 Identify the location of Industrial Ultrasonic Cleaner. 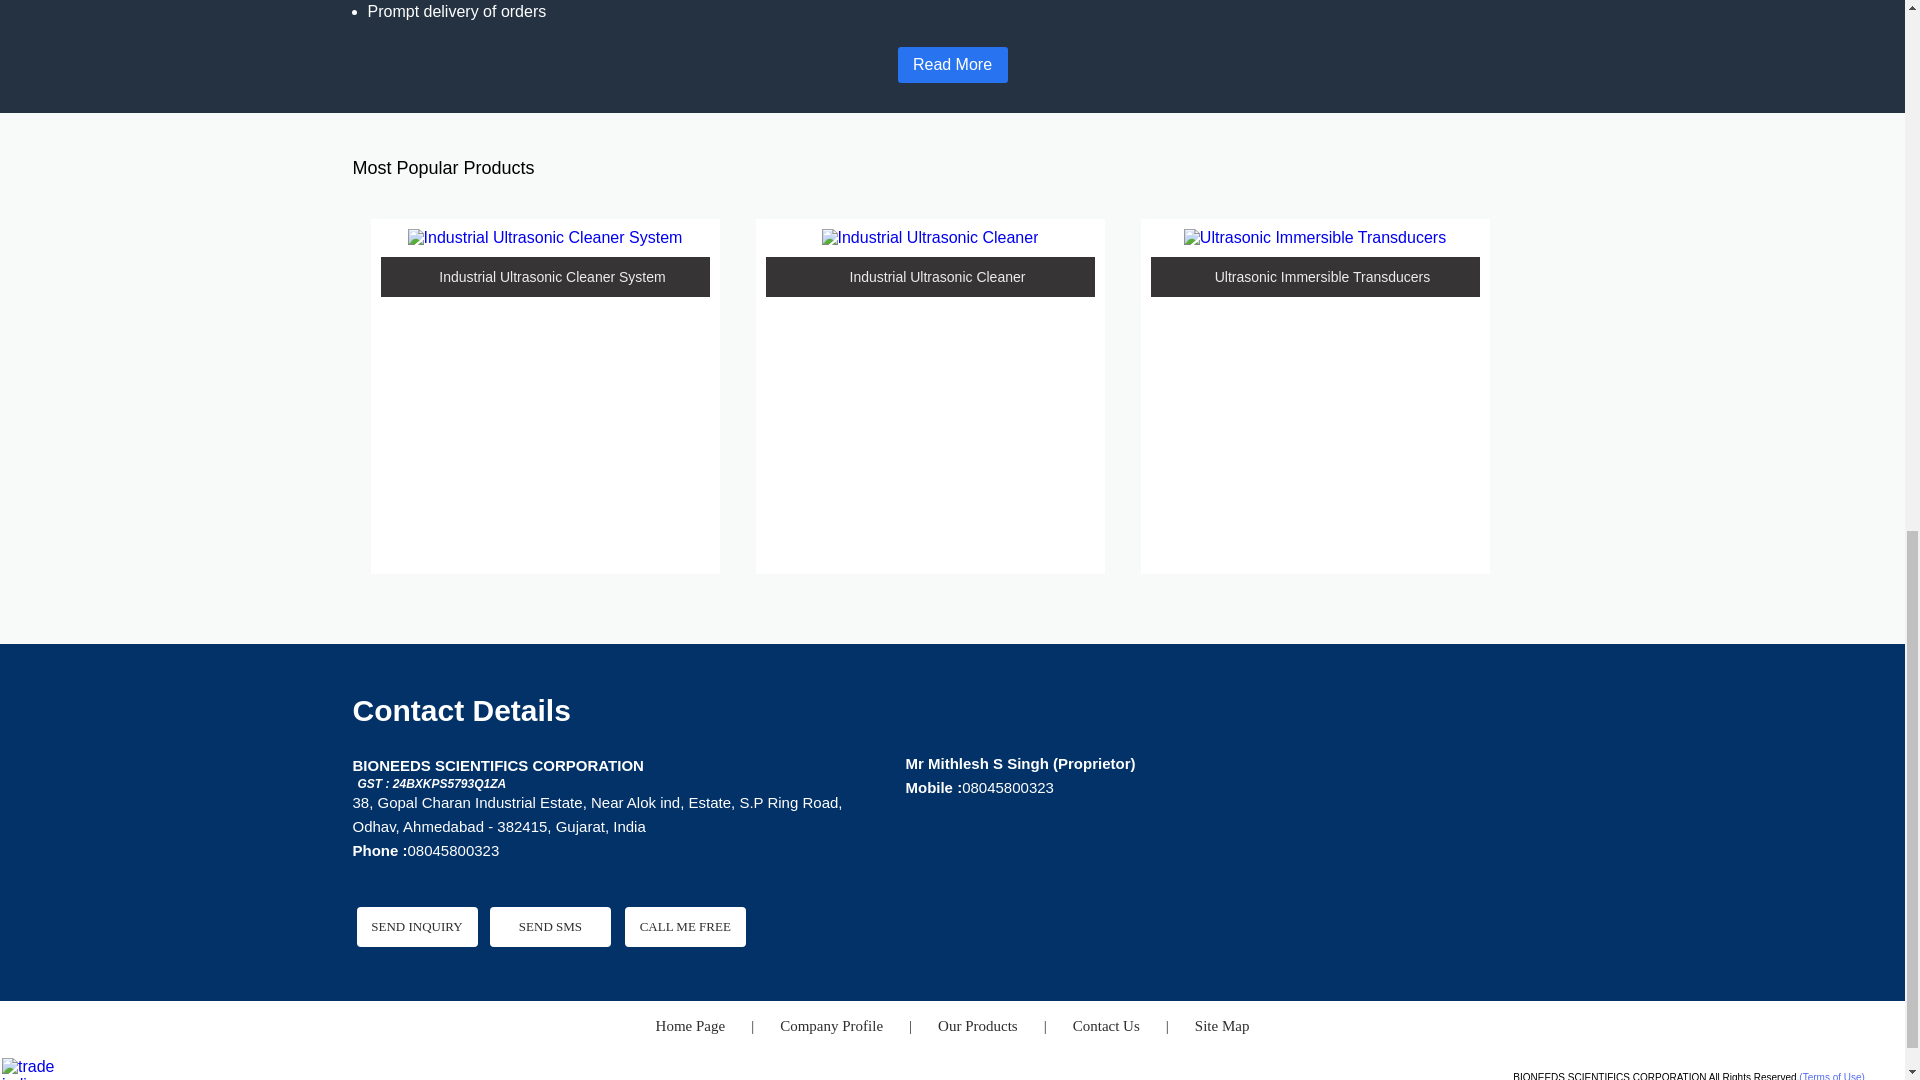
(930, 238).